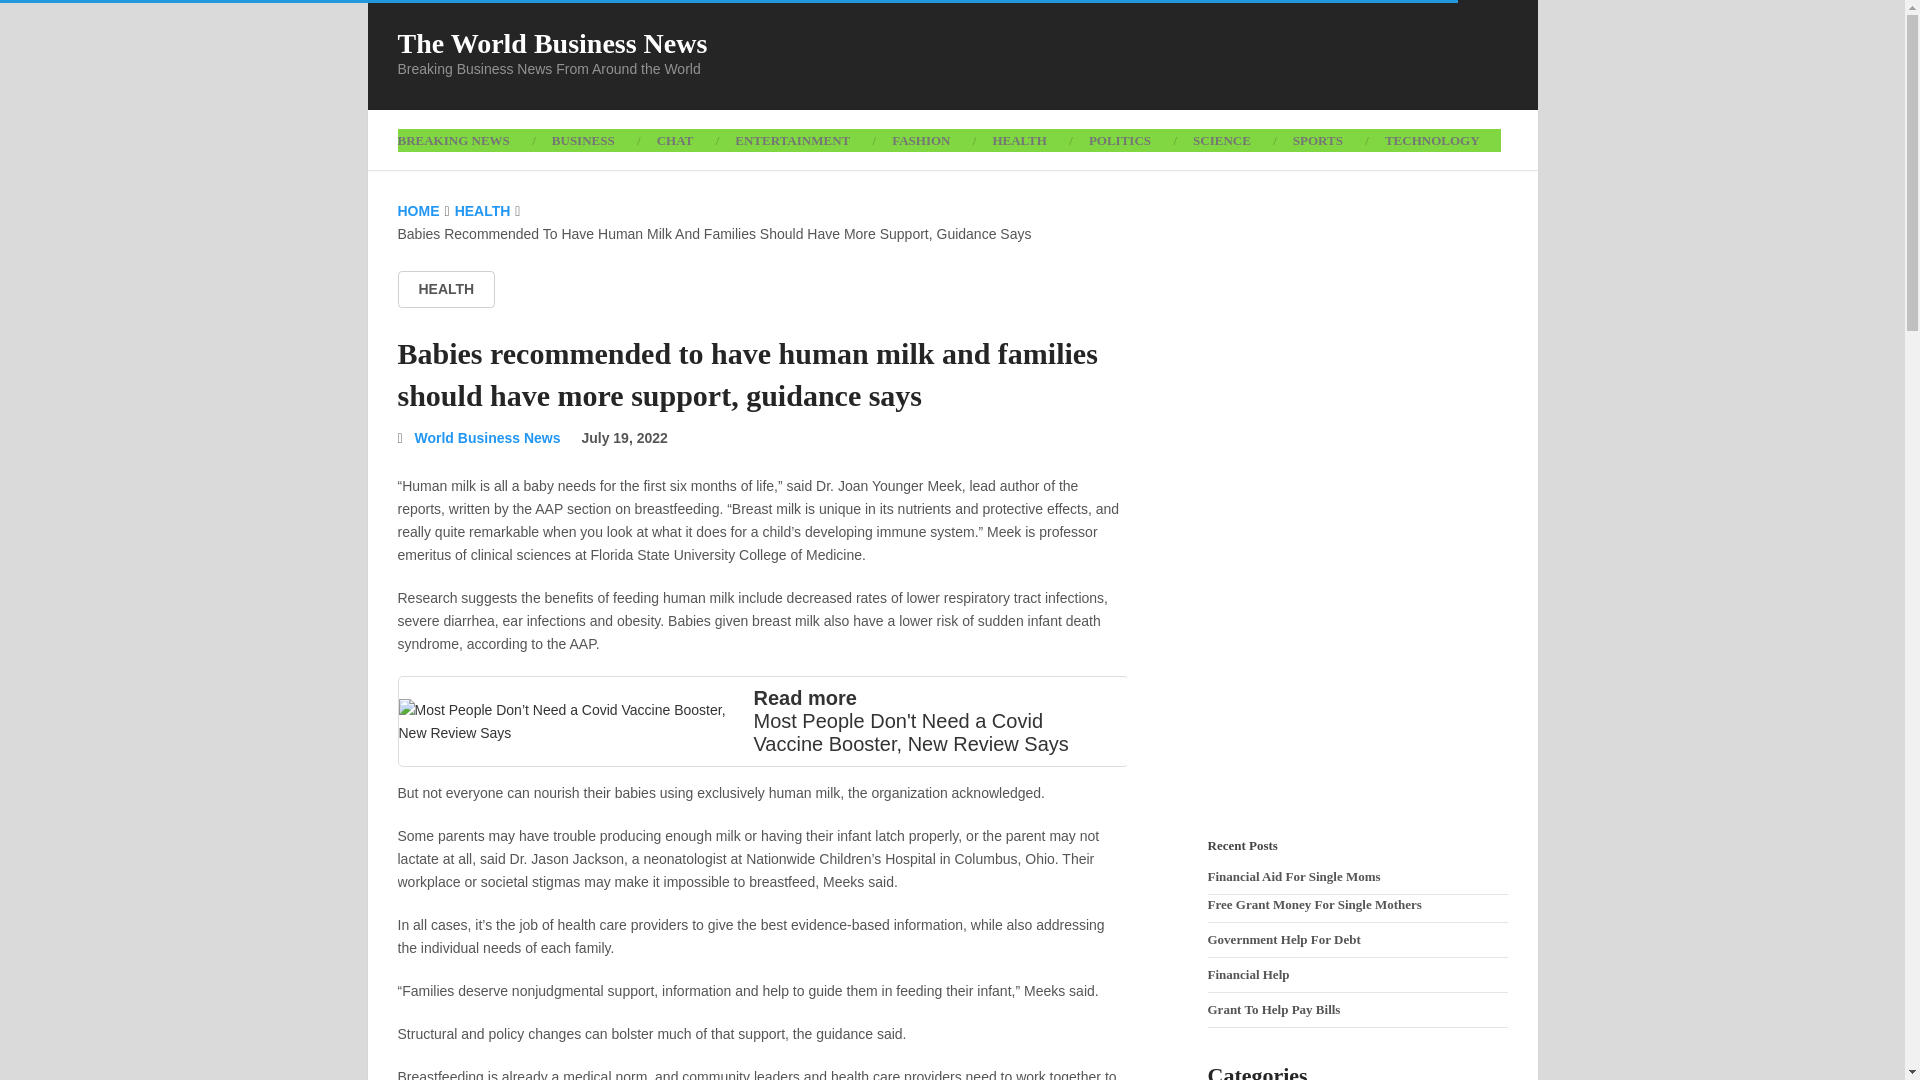 This screenshot has width=1920, height=1080. What do you see at coordinates (487, 438) in the screenshot?
I see `World Business News` at bounding box center [487, 438].